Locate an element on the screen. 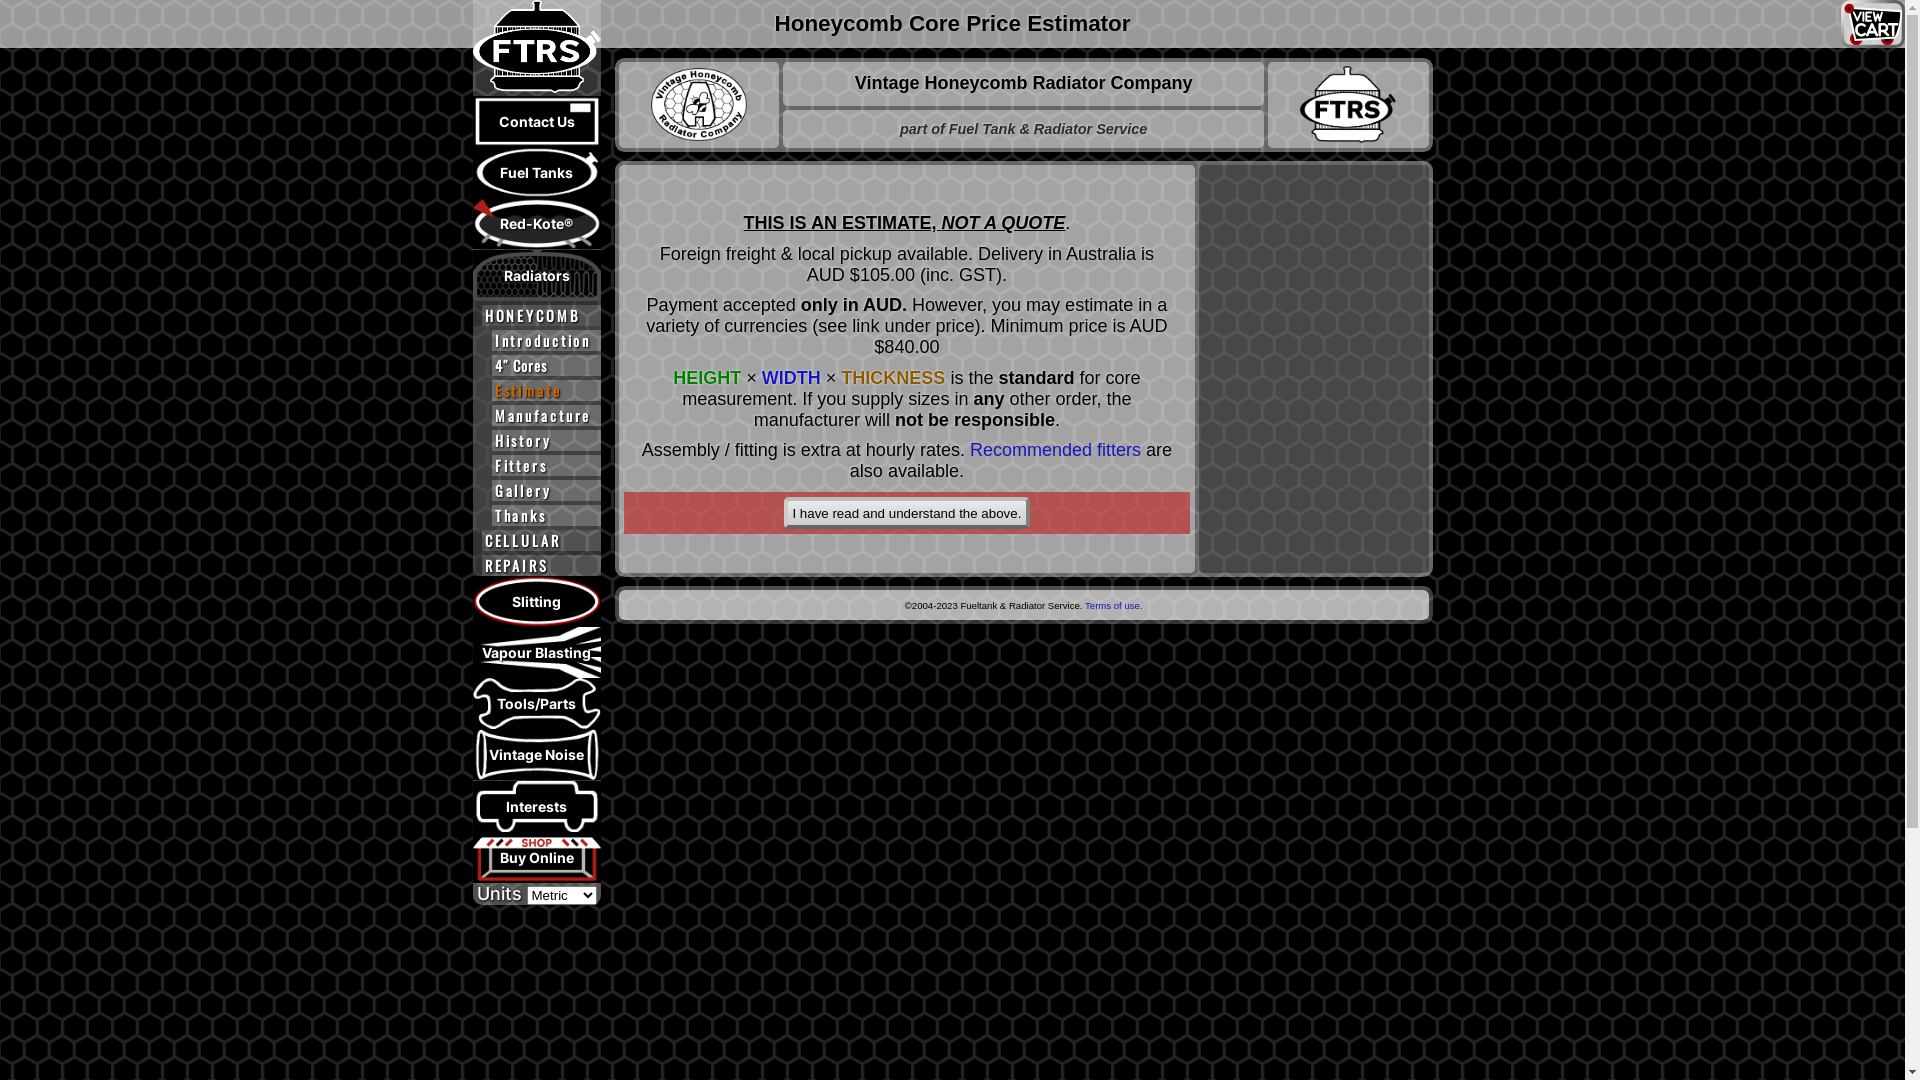  CELLULAR is located at coordinates (536, 540).